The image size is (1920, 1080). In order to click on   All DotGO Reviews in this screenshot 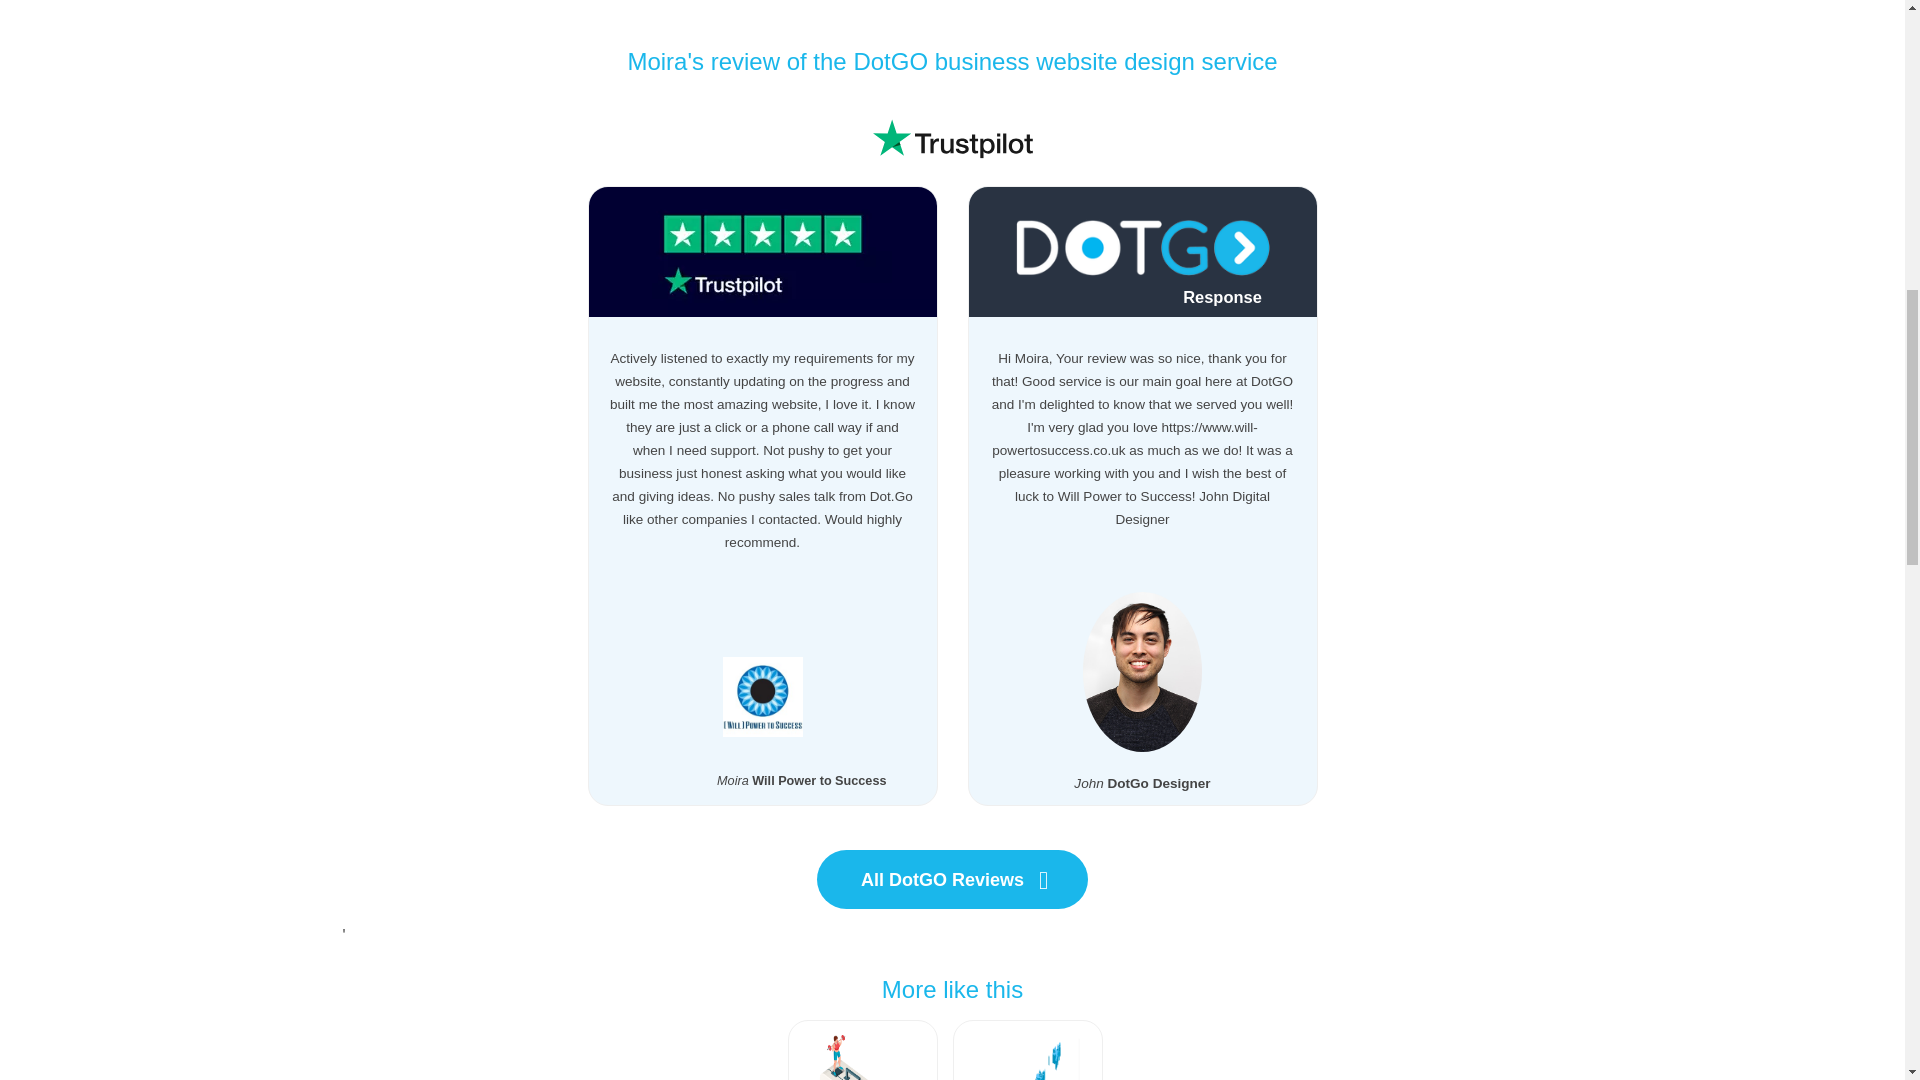, I will do `click(952, 880)`.